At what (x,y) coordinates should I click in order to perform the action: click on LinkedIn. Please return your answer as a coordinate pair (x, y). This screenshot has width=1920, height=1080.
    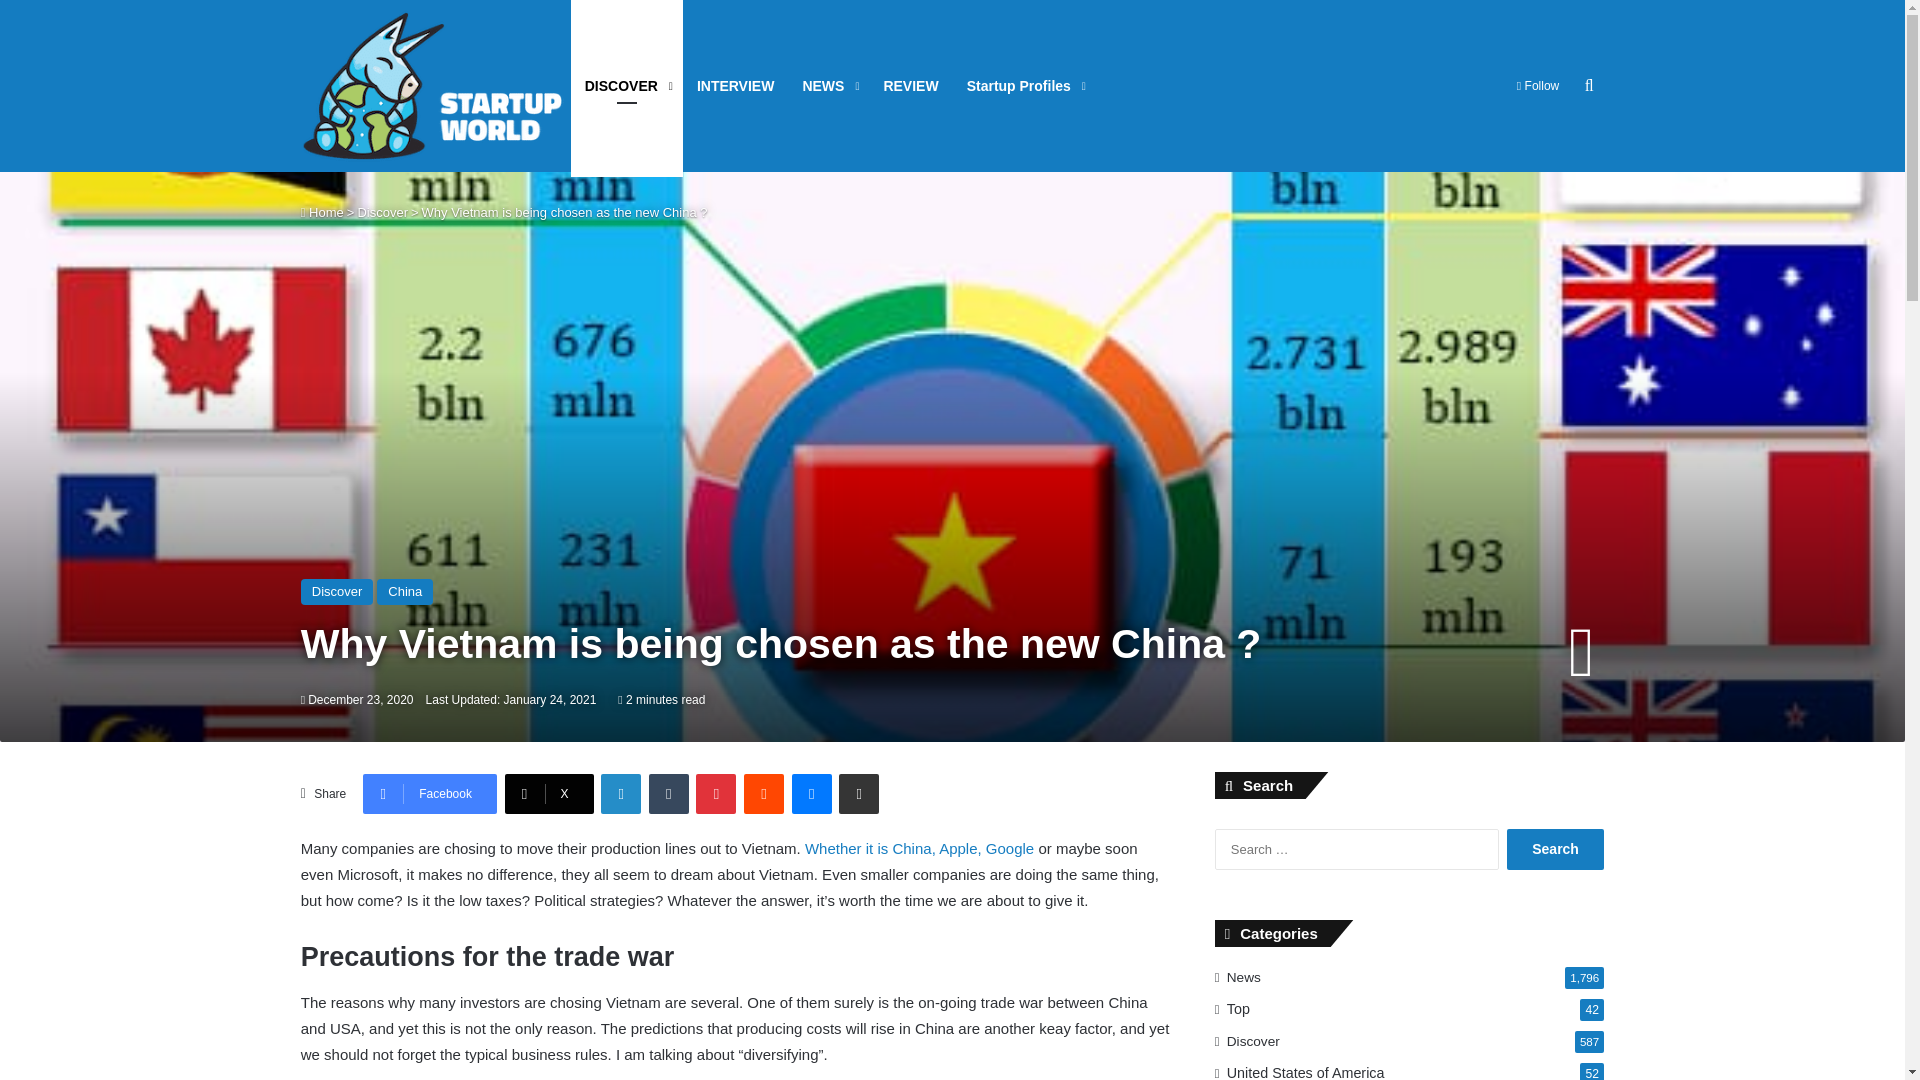
    Looking at the image, I should click on (620, 794).